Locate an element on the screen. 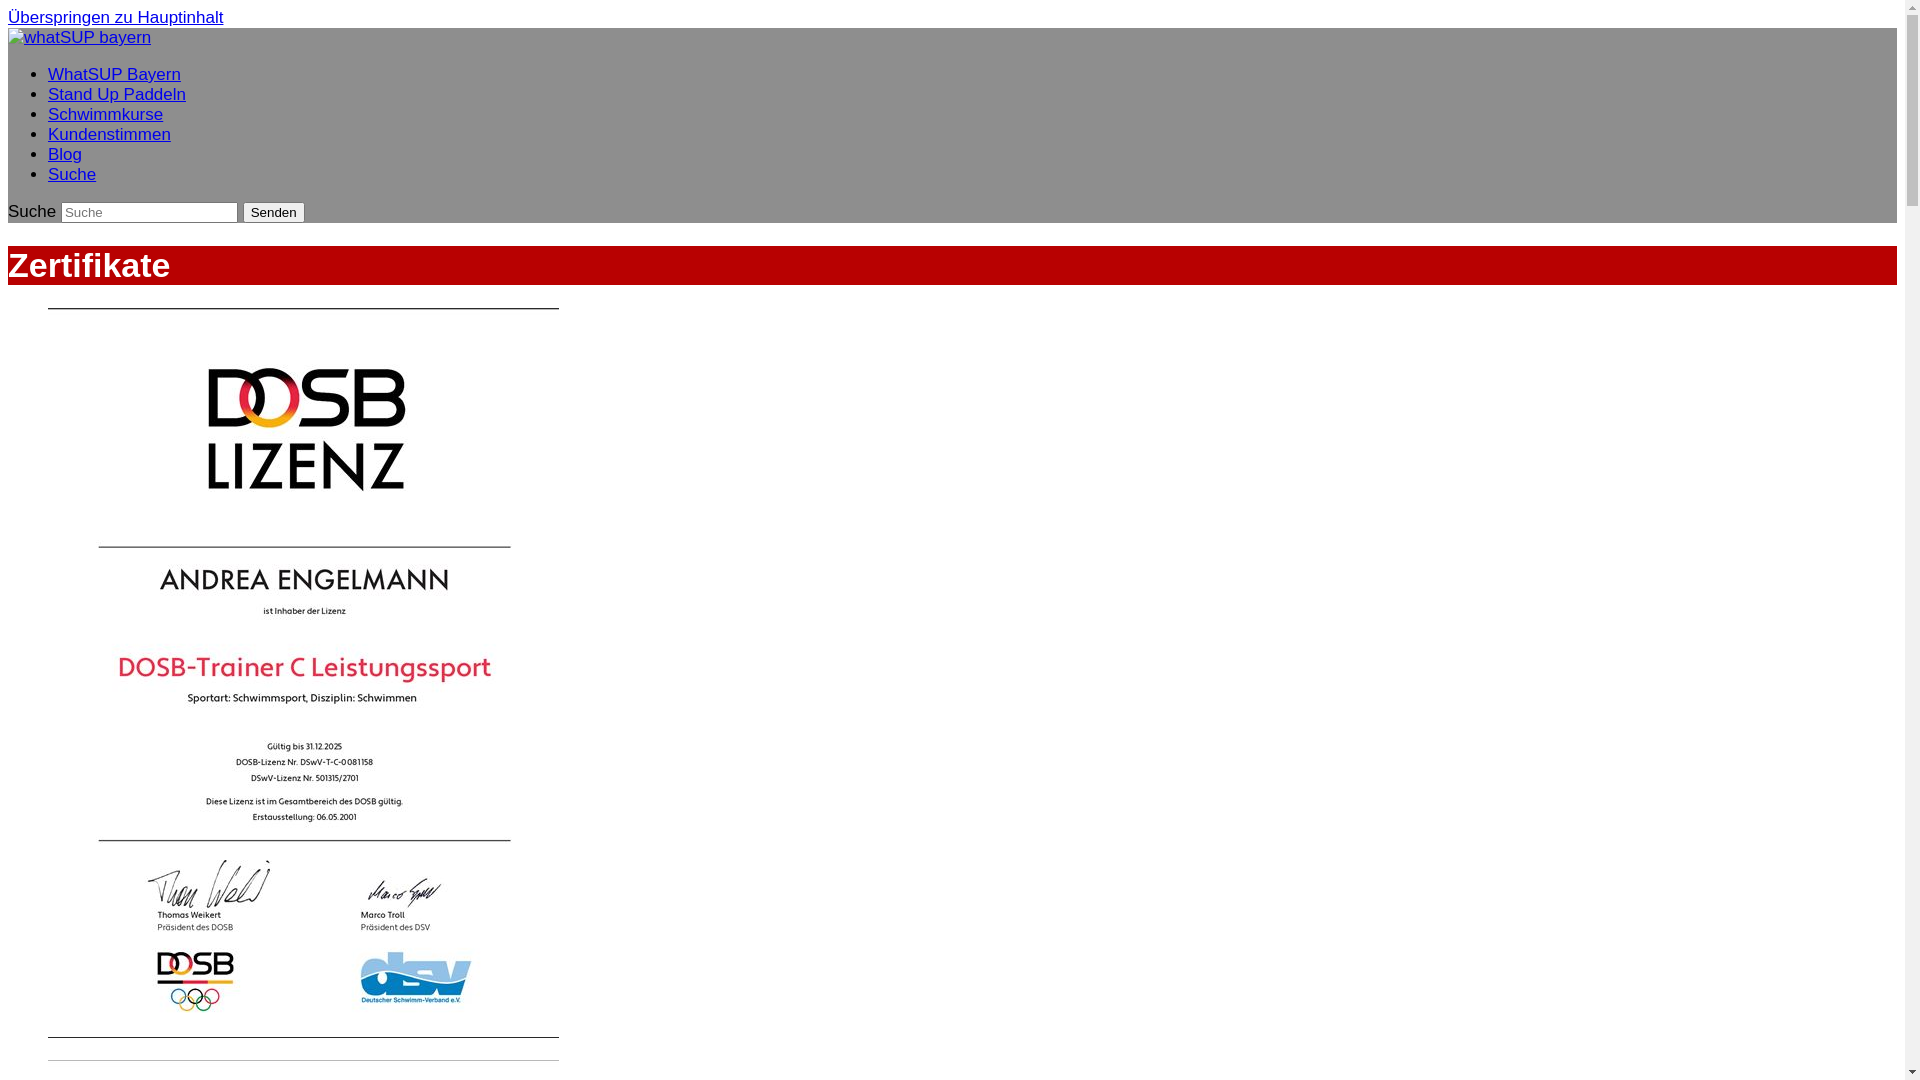 The image size is (1920, 1080). Kundenstimmen is located at coordinates (110, 134).